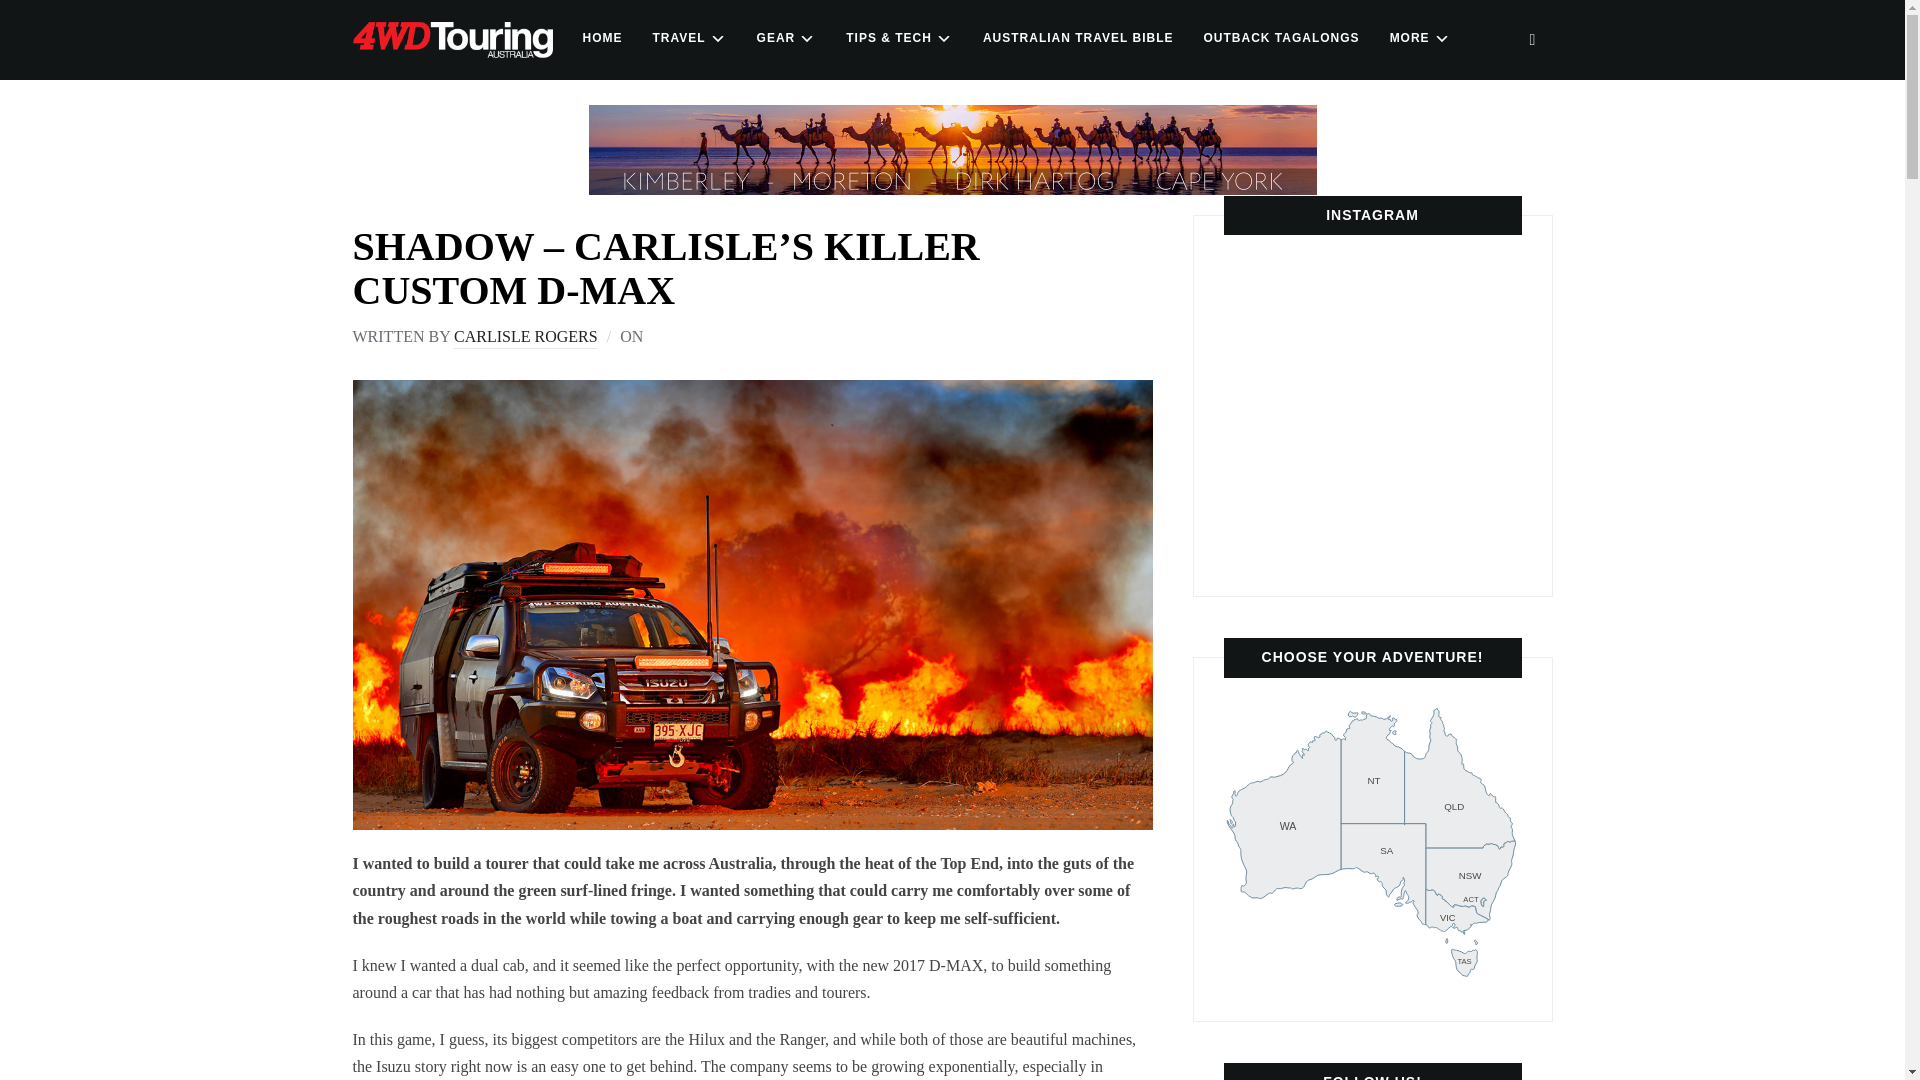 Image resolution: width=1920 pixels, height=1080 pixels. Describe the element at coordinates (786, 38) in the screenshot. I see `When the devil drives, needs must.` at that location.